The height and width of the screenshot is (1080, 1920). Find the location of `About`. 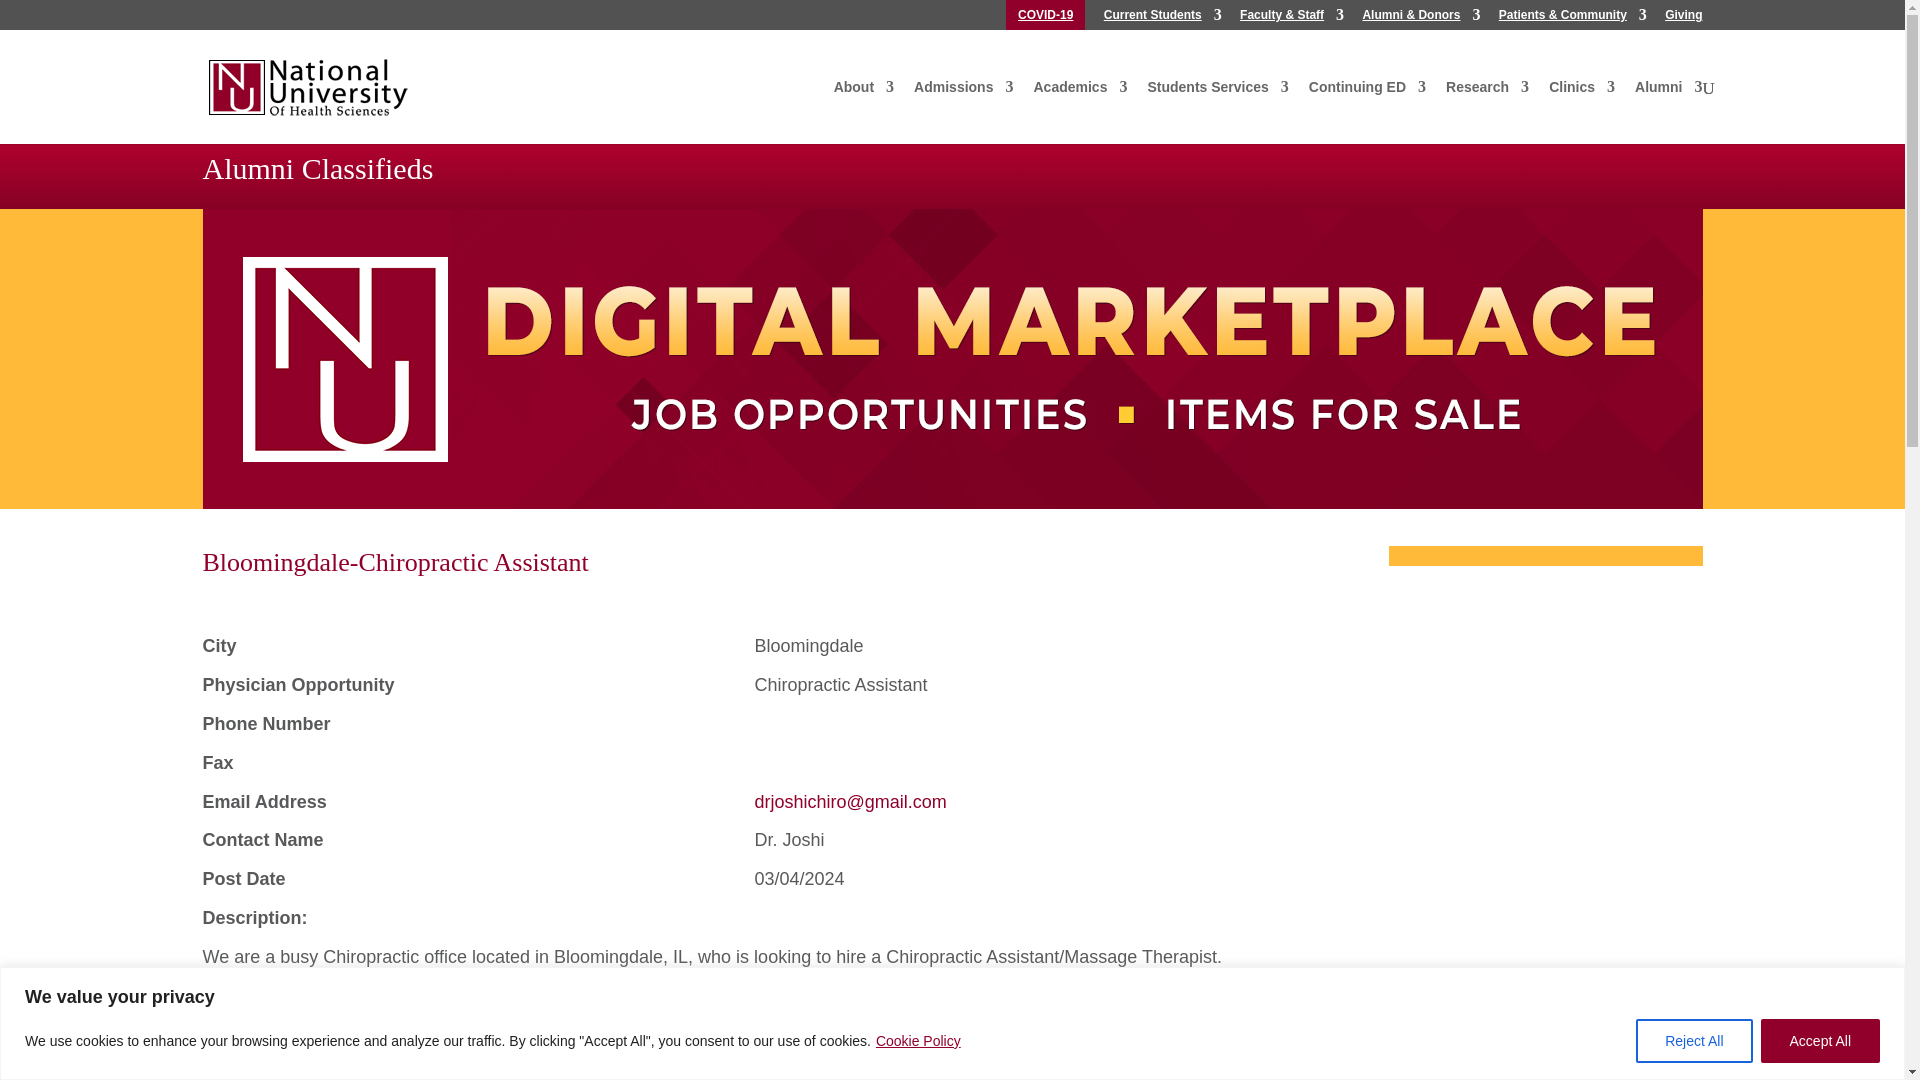

About is located at coordinates (864, 96).